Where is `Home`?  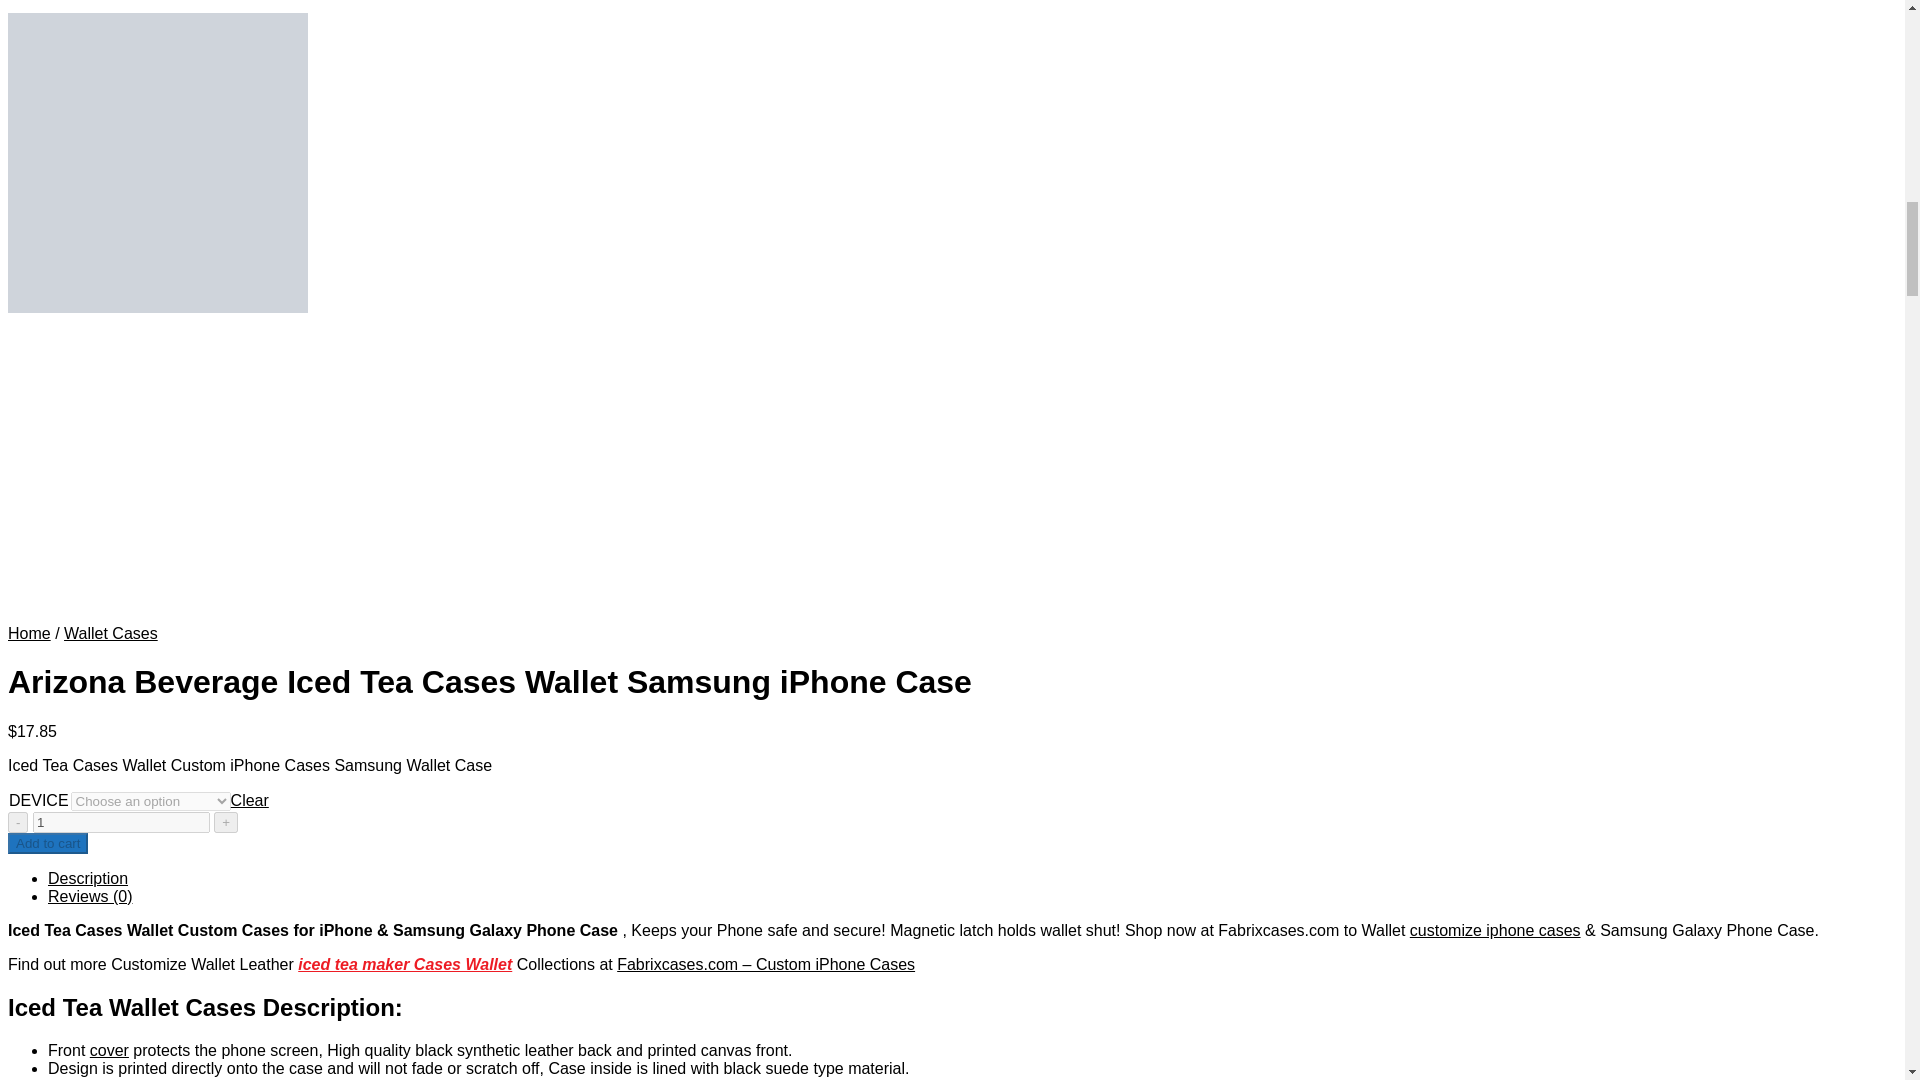 Home is located at coordinates (29, 633).